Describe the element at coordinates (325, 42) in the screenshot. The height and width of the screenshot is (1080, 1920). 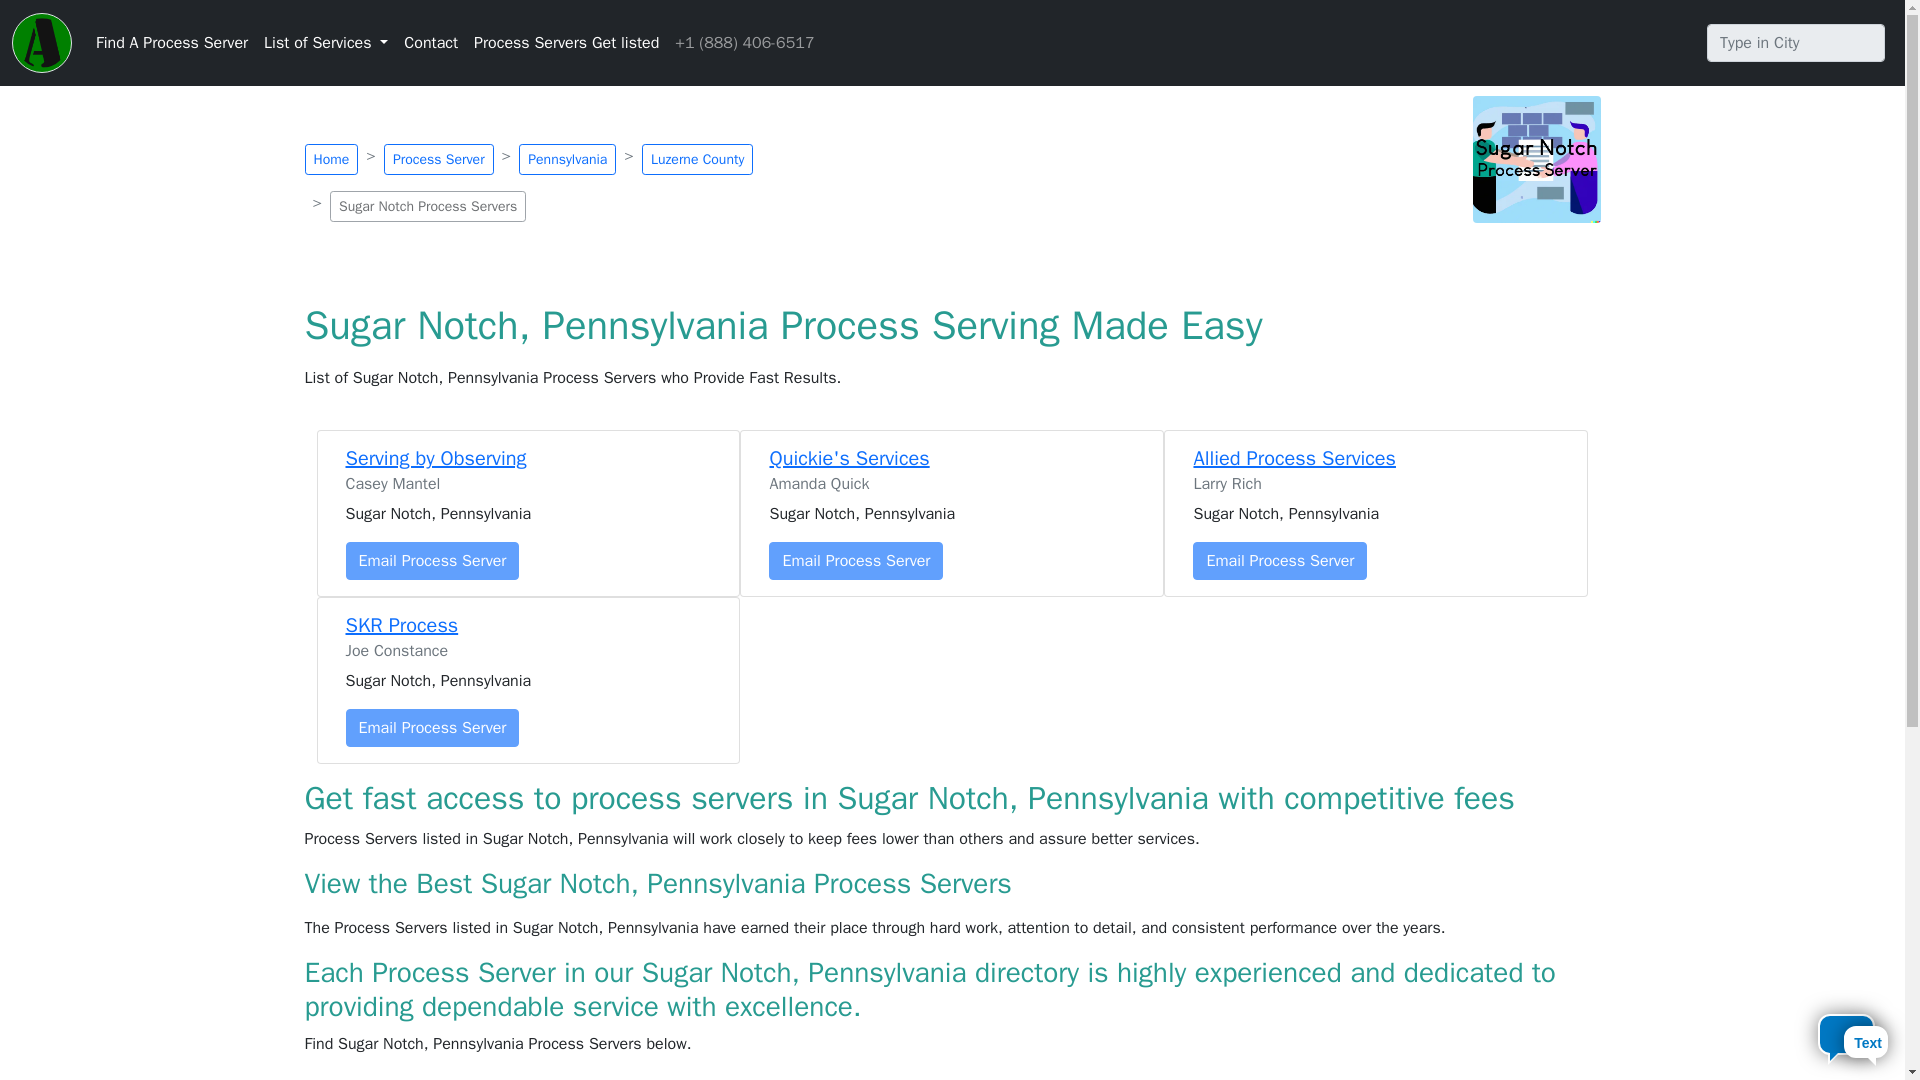
I see `List of Services` at that location.